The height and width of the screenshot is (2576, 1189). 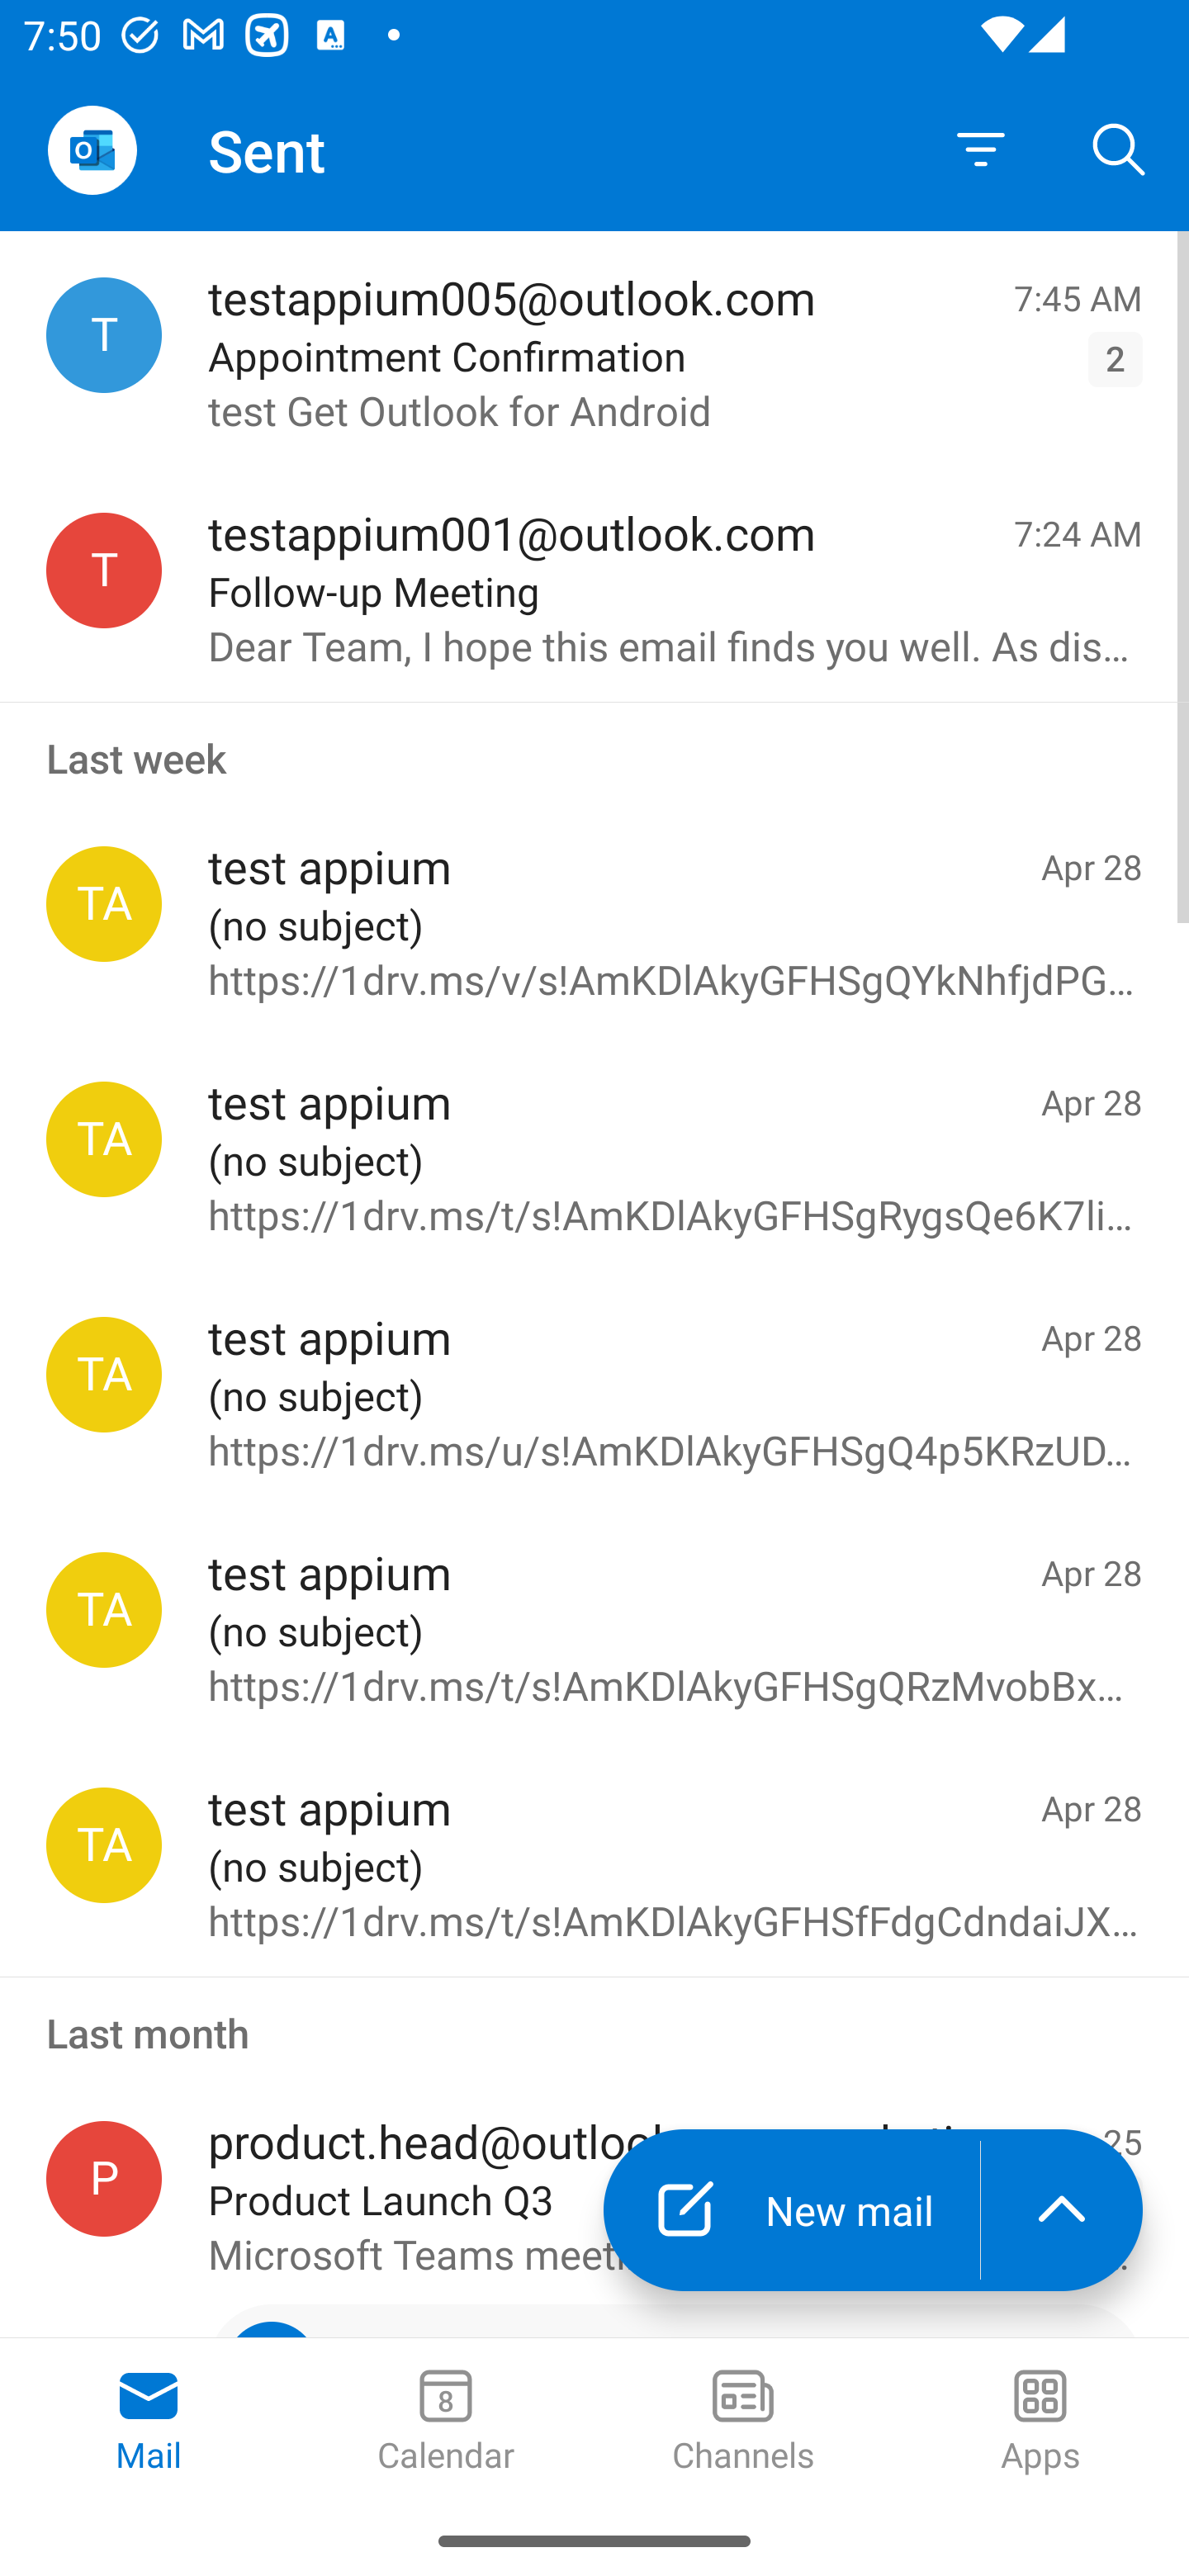 What do you see at coordinates (1120, 149) in the screenshot?
I see `Search, , ` at bounding box center [1120, 149].